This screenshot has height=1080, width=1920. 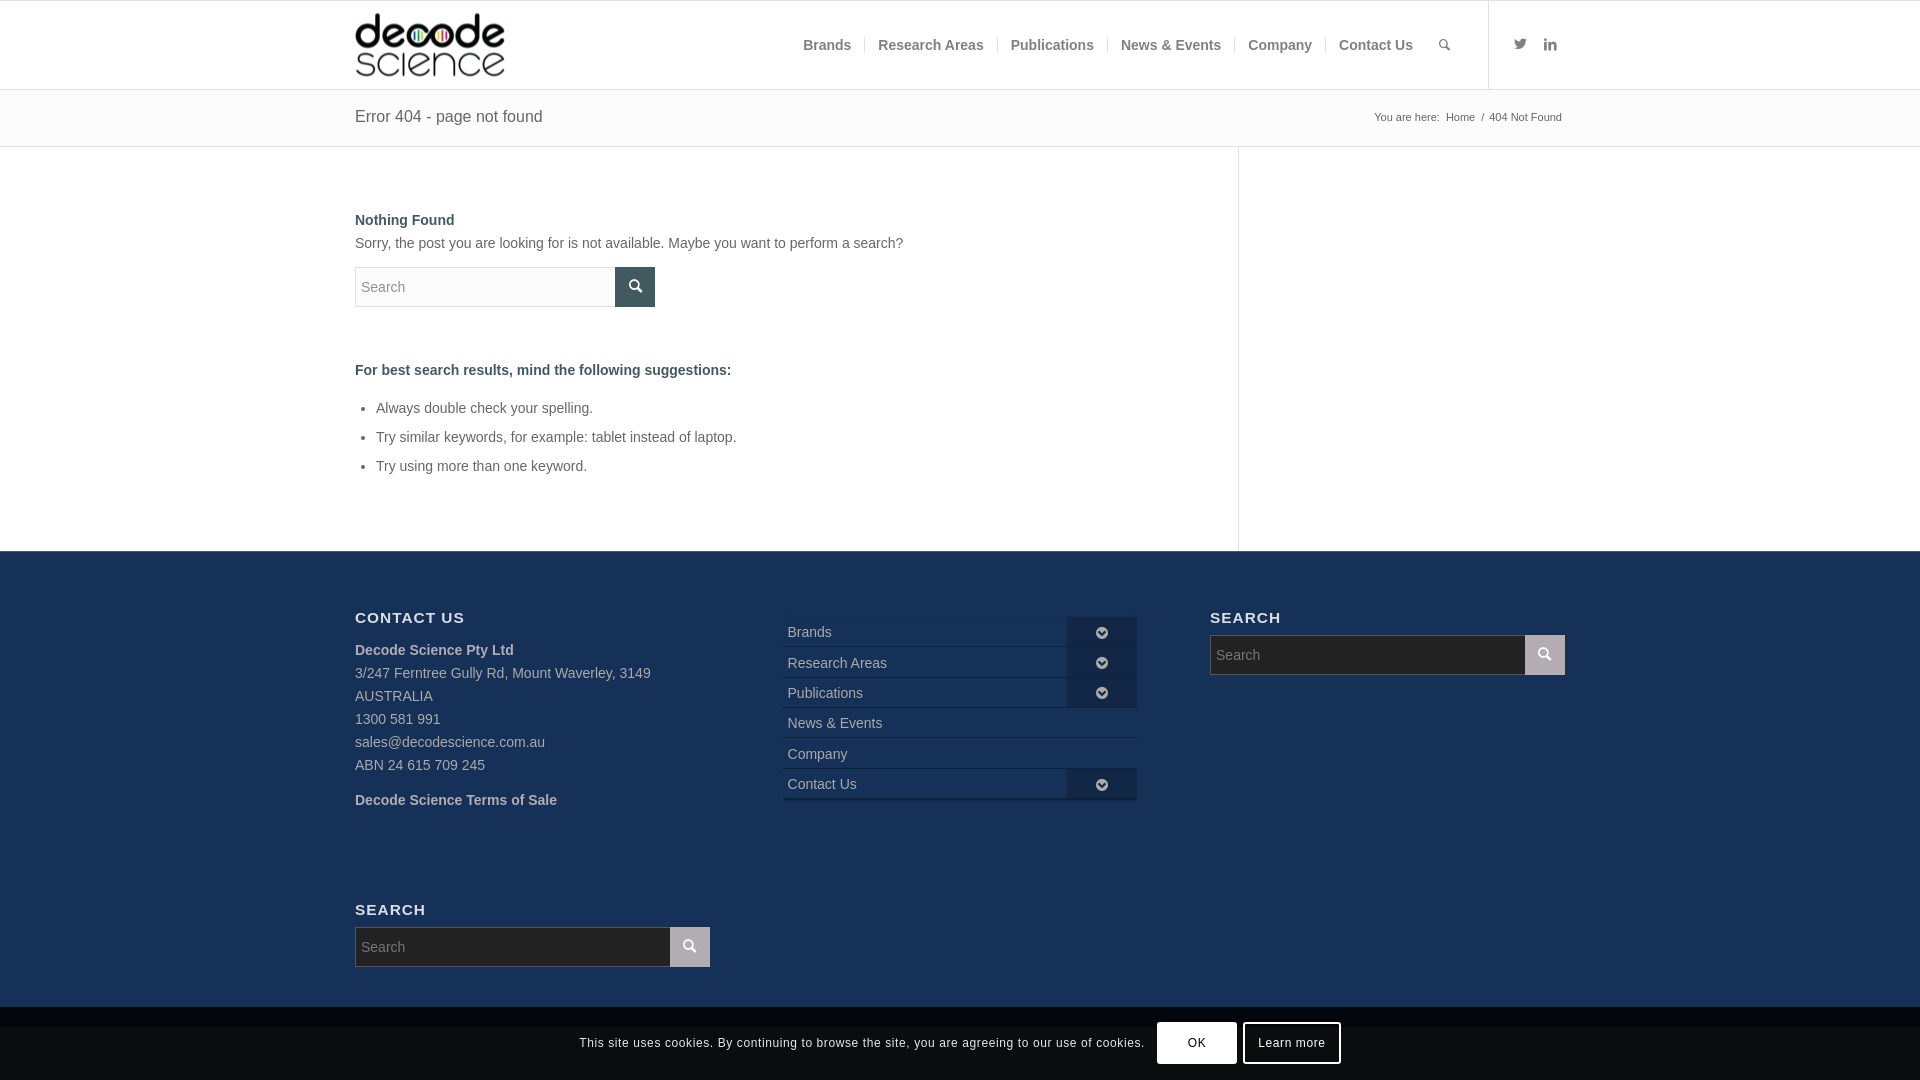 I want to click on Brands, so click(x=960, y=632).